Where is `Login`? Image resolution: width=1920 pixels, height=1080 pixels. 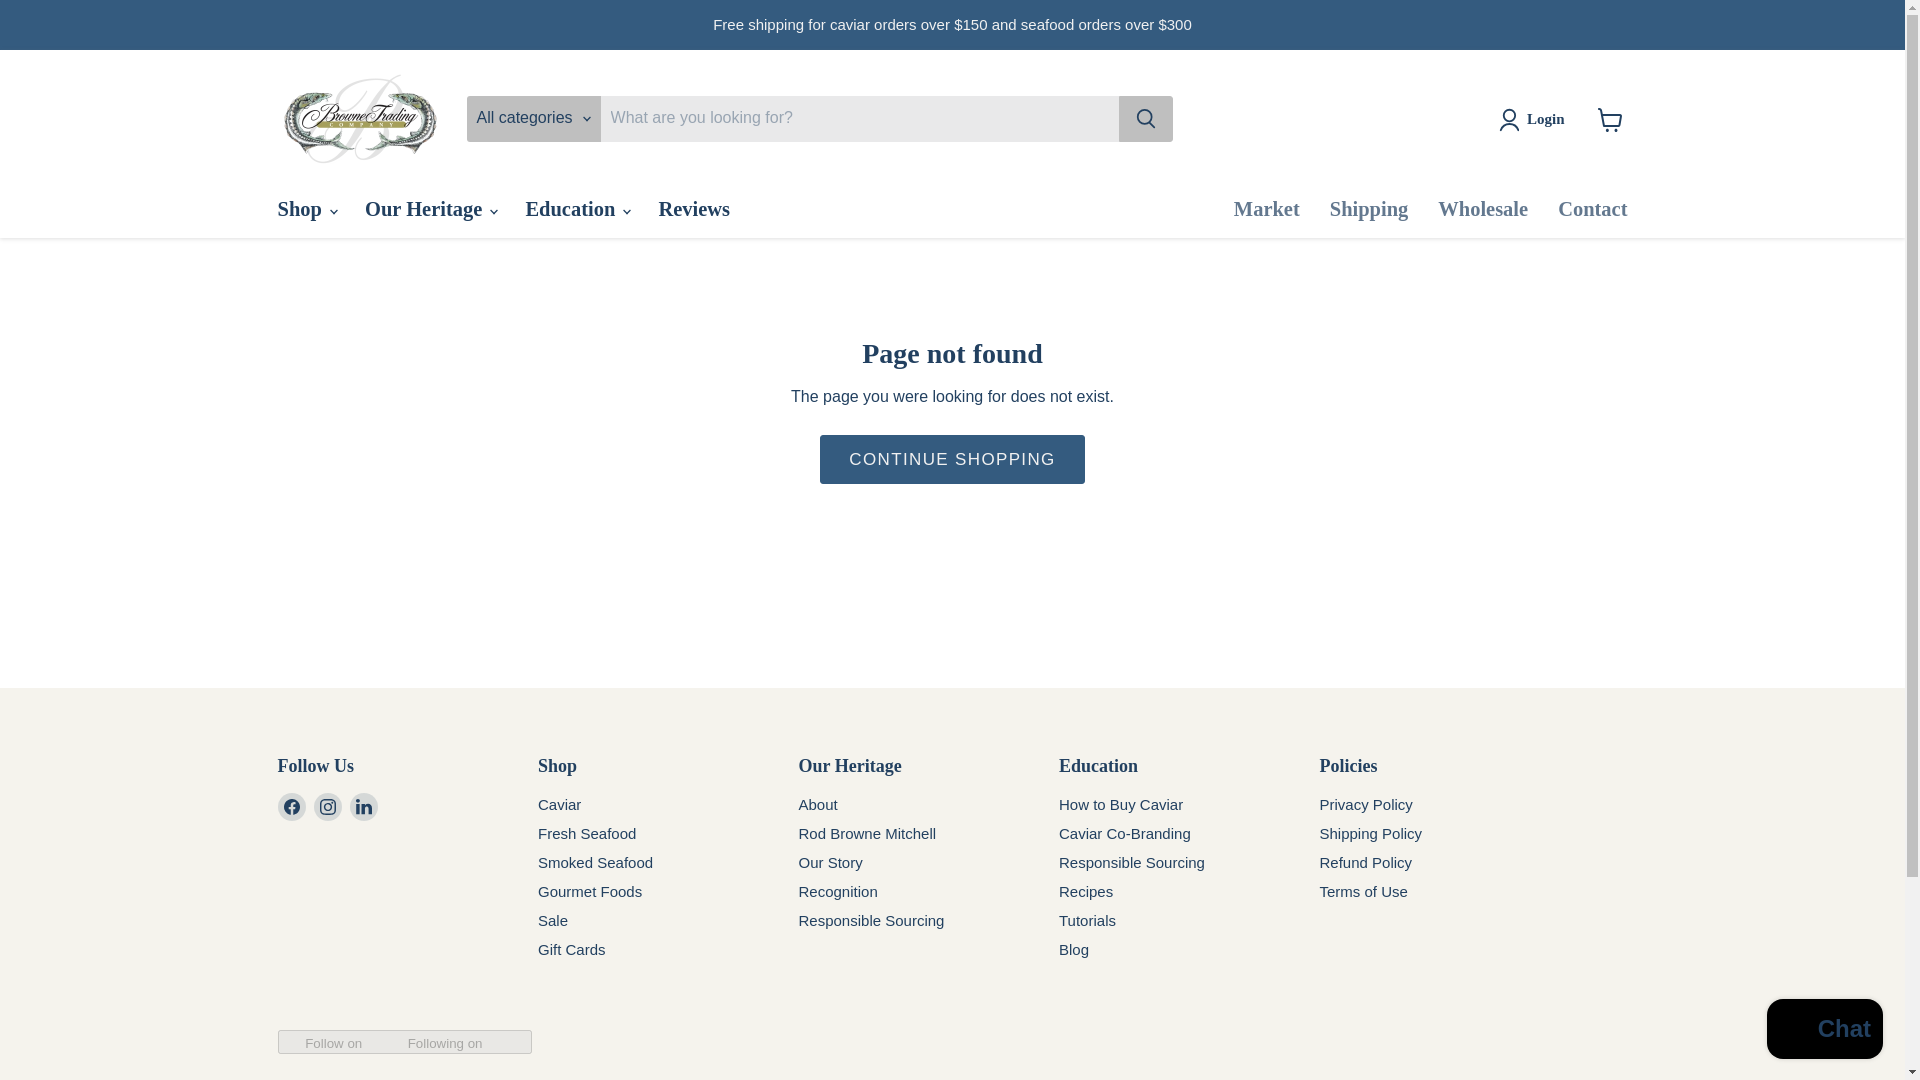
Login is located at coordinates (1536, 120).